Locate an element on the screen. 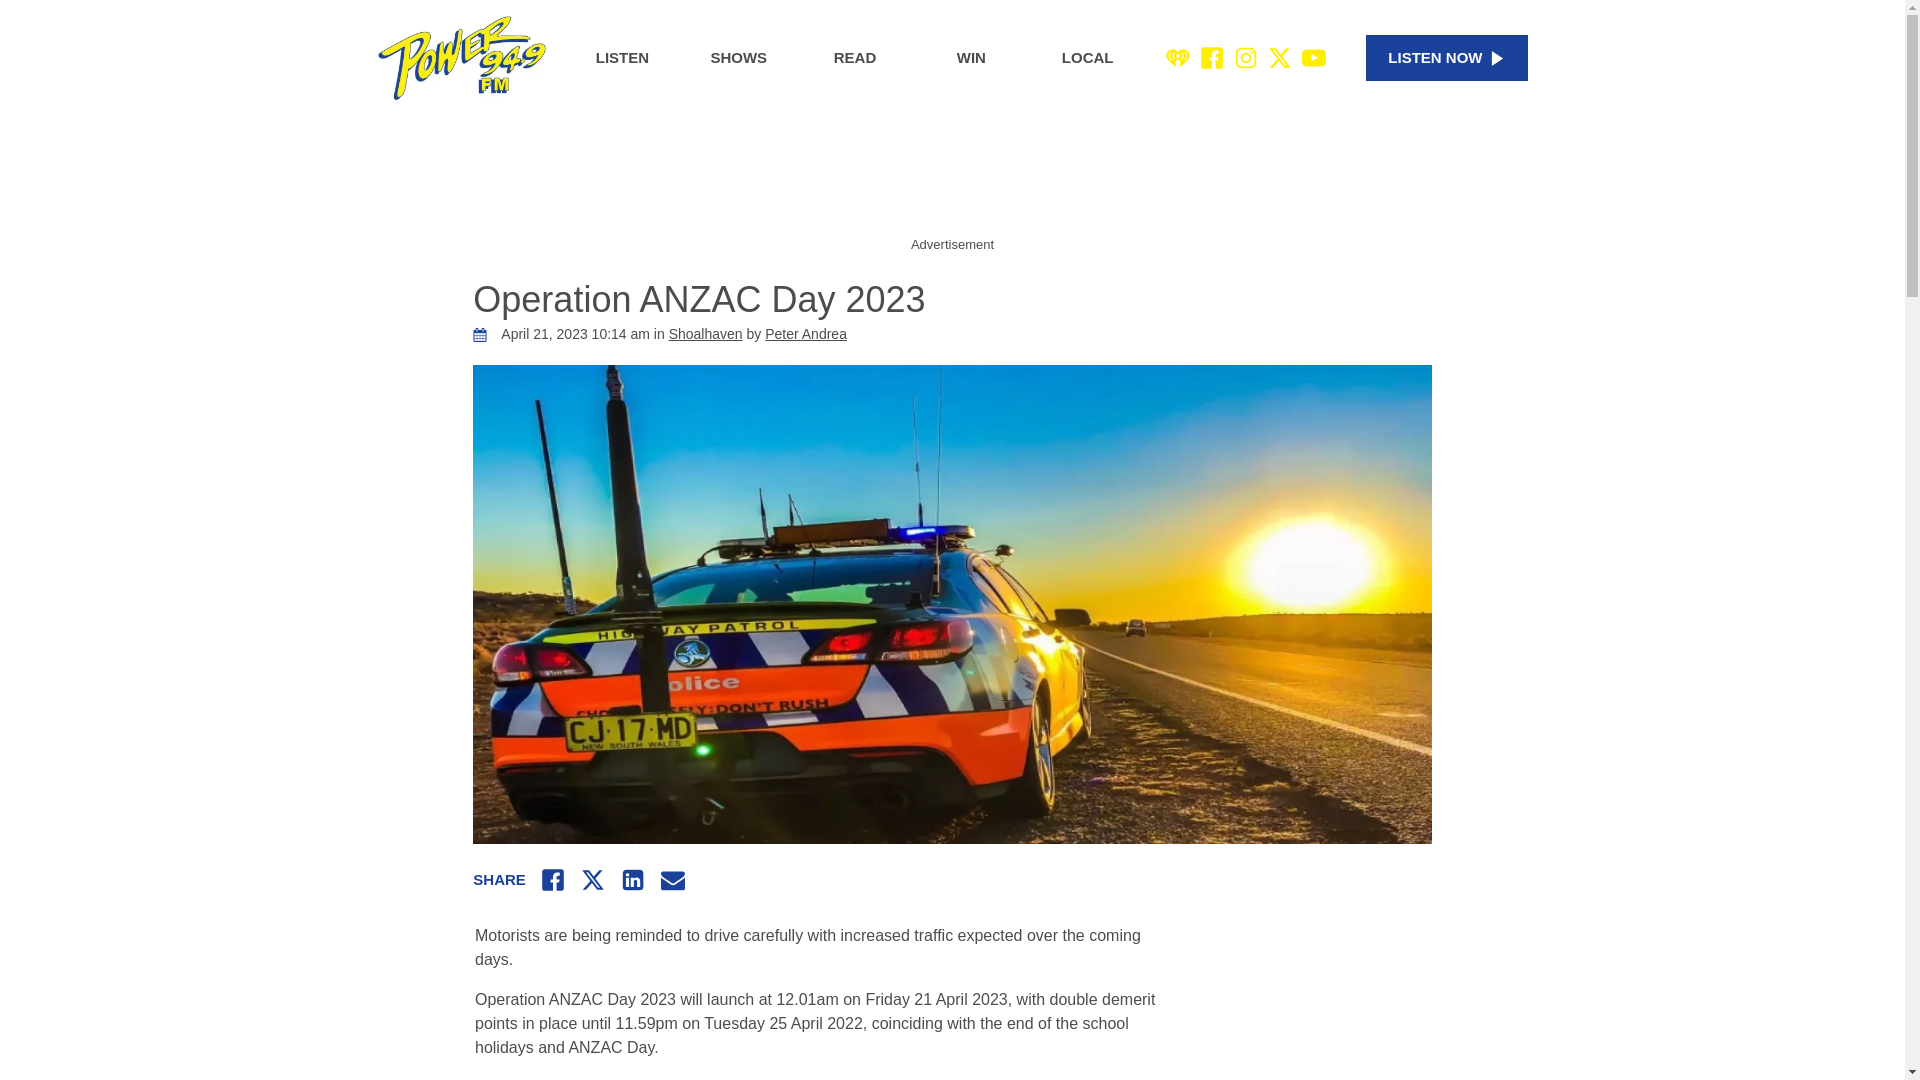 This screenshot has width=1920, height=1080. LOCAL is located at coordinates (1088, 58).